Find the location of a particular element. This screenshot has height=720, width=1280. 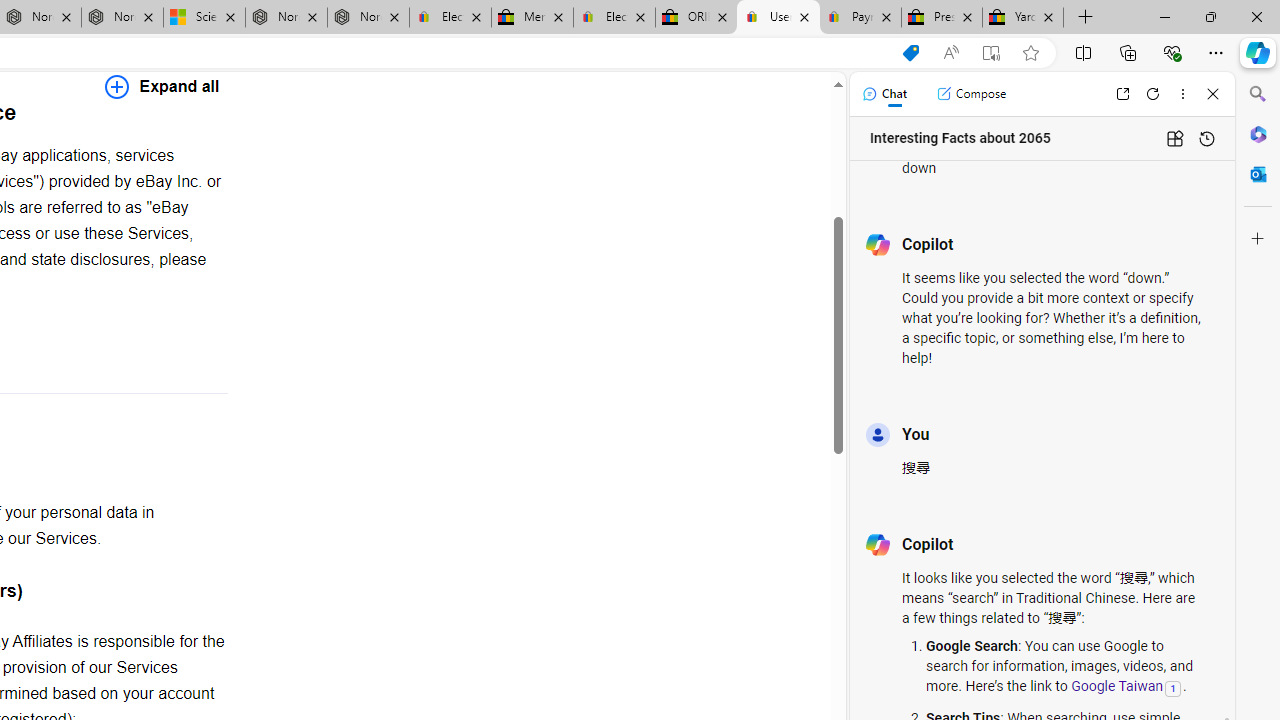

Electronics, Cars, Fashion, Collectibles & More | eBay is located at coordinates (614, 18).